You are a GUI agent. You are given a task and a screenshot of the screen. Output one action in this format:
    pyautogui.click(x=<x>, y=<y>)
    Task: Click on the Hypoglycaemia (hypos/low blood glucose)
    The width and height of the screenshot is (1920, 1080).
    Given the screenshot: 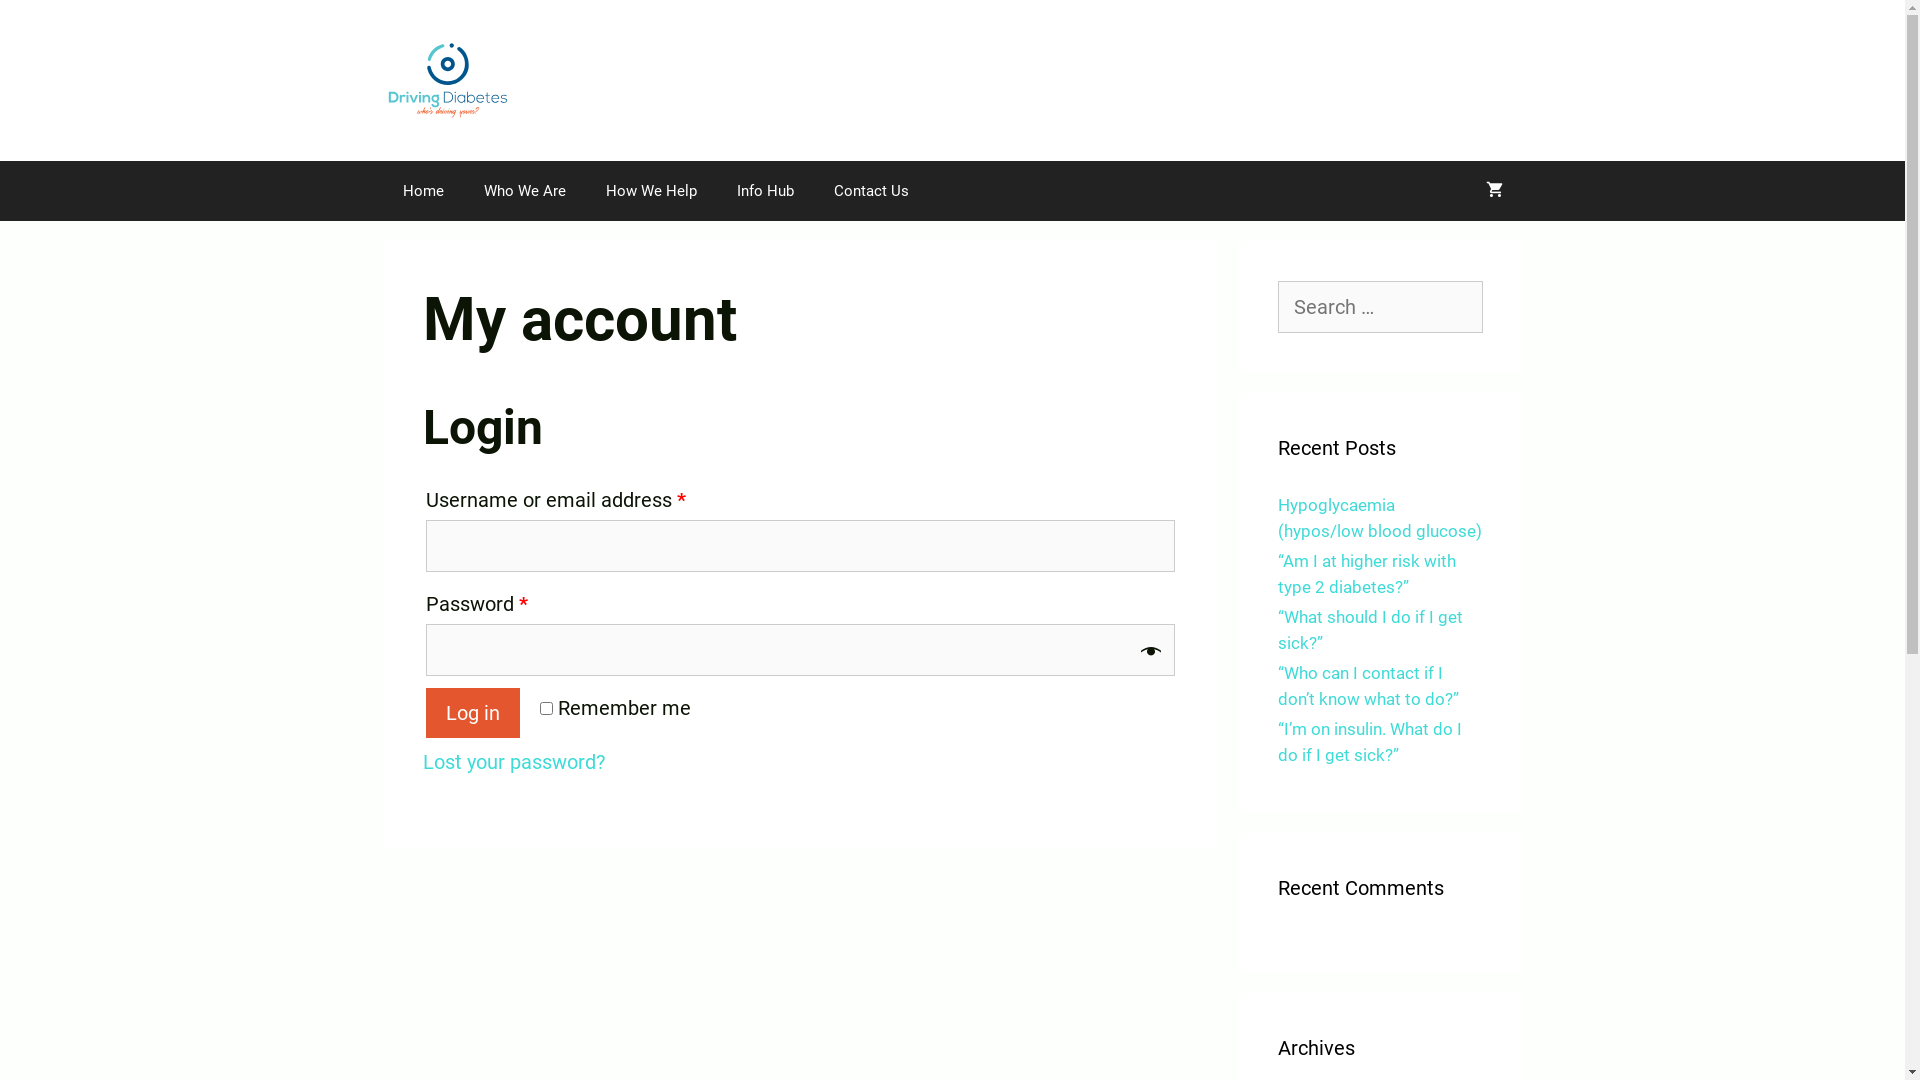 What is the action you would take?
    pyautogui.click(x=1380, y=518)
    